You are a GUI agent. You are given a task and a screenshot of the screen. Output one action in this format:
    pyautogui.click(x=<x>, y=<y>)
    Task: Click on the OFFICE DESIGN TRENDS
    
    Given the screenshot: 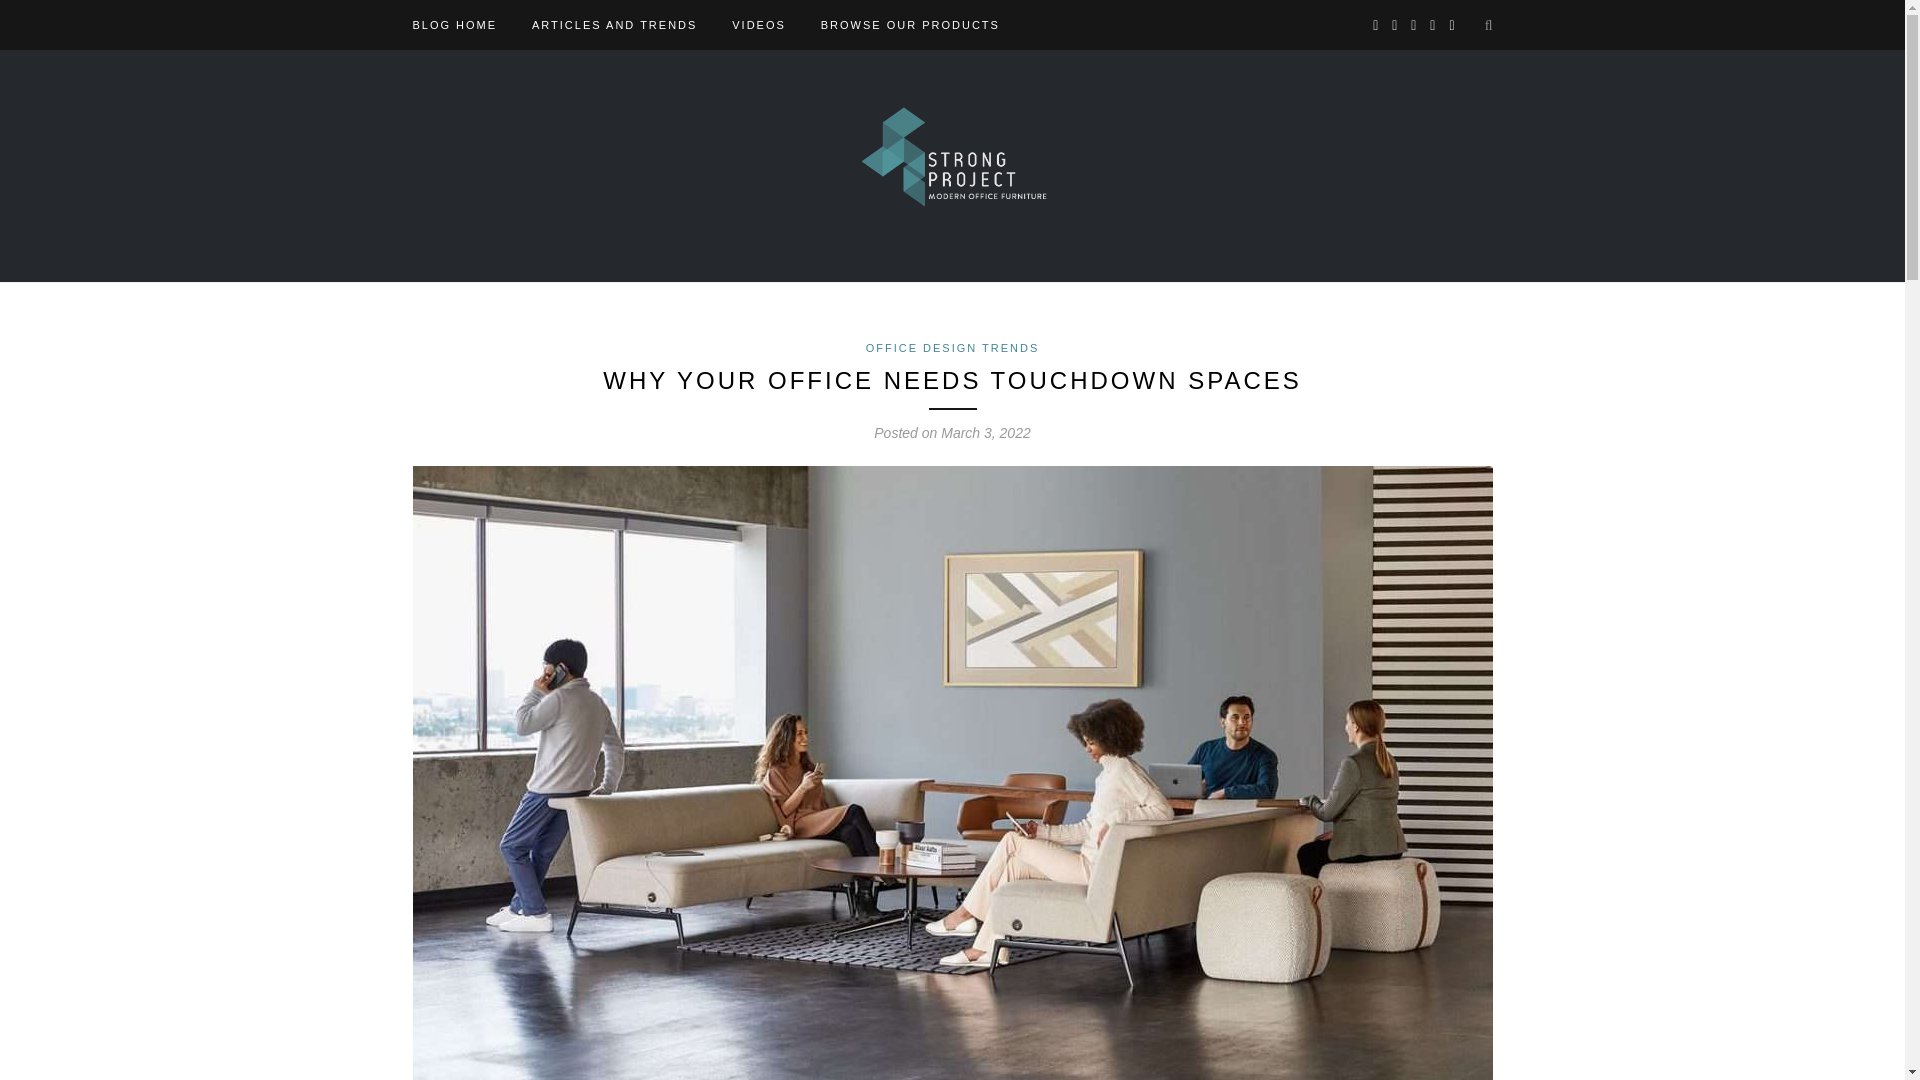 What is the action you would take?
    pyautogui.click(x=952, y=348)
    